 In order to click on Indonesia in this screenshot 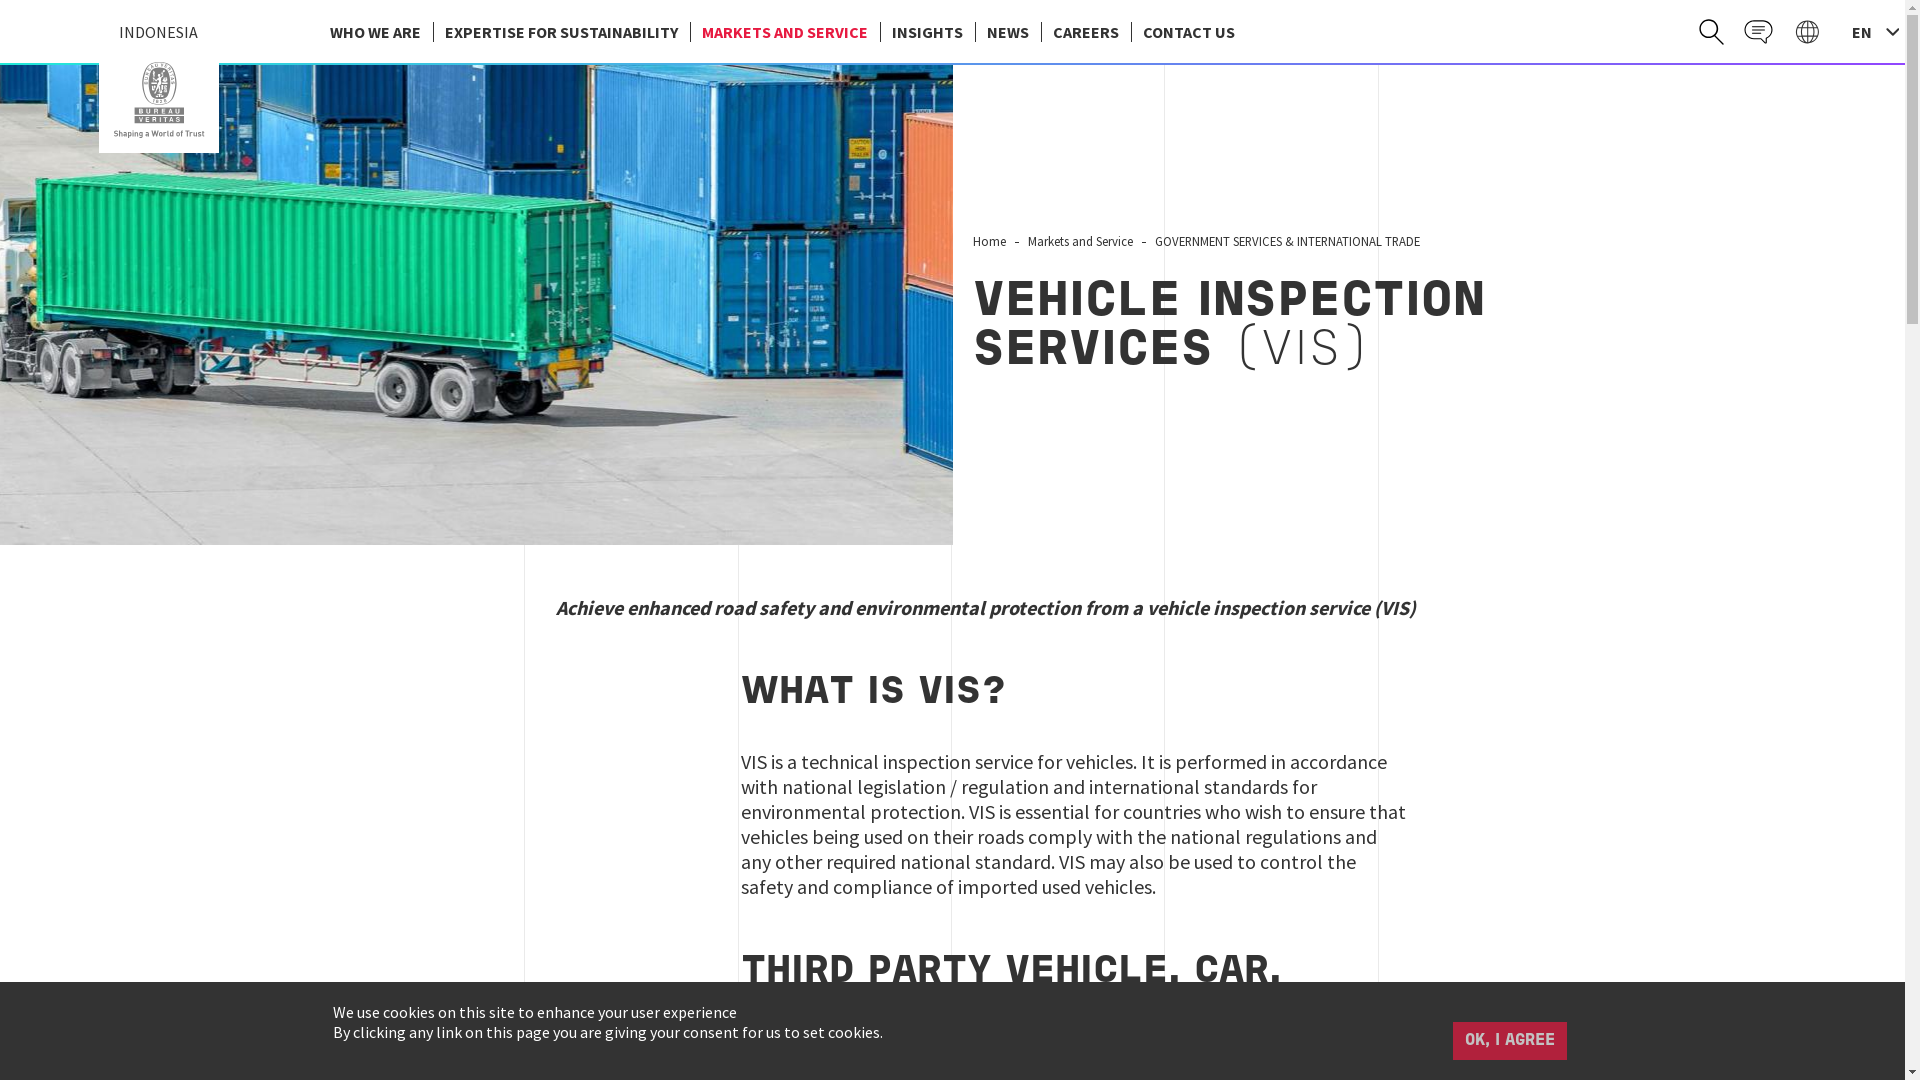, I will do `click(158, 100)`.